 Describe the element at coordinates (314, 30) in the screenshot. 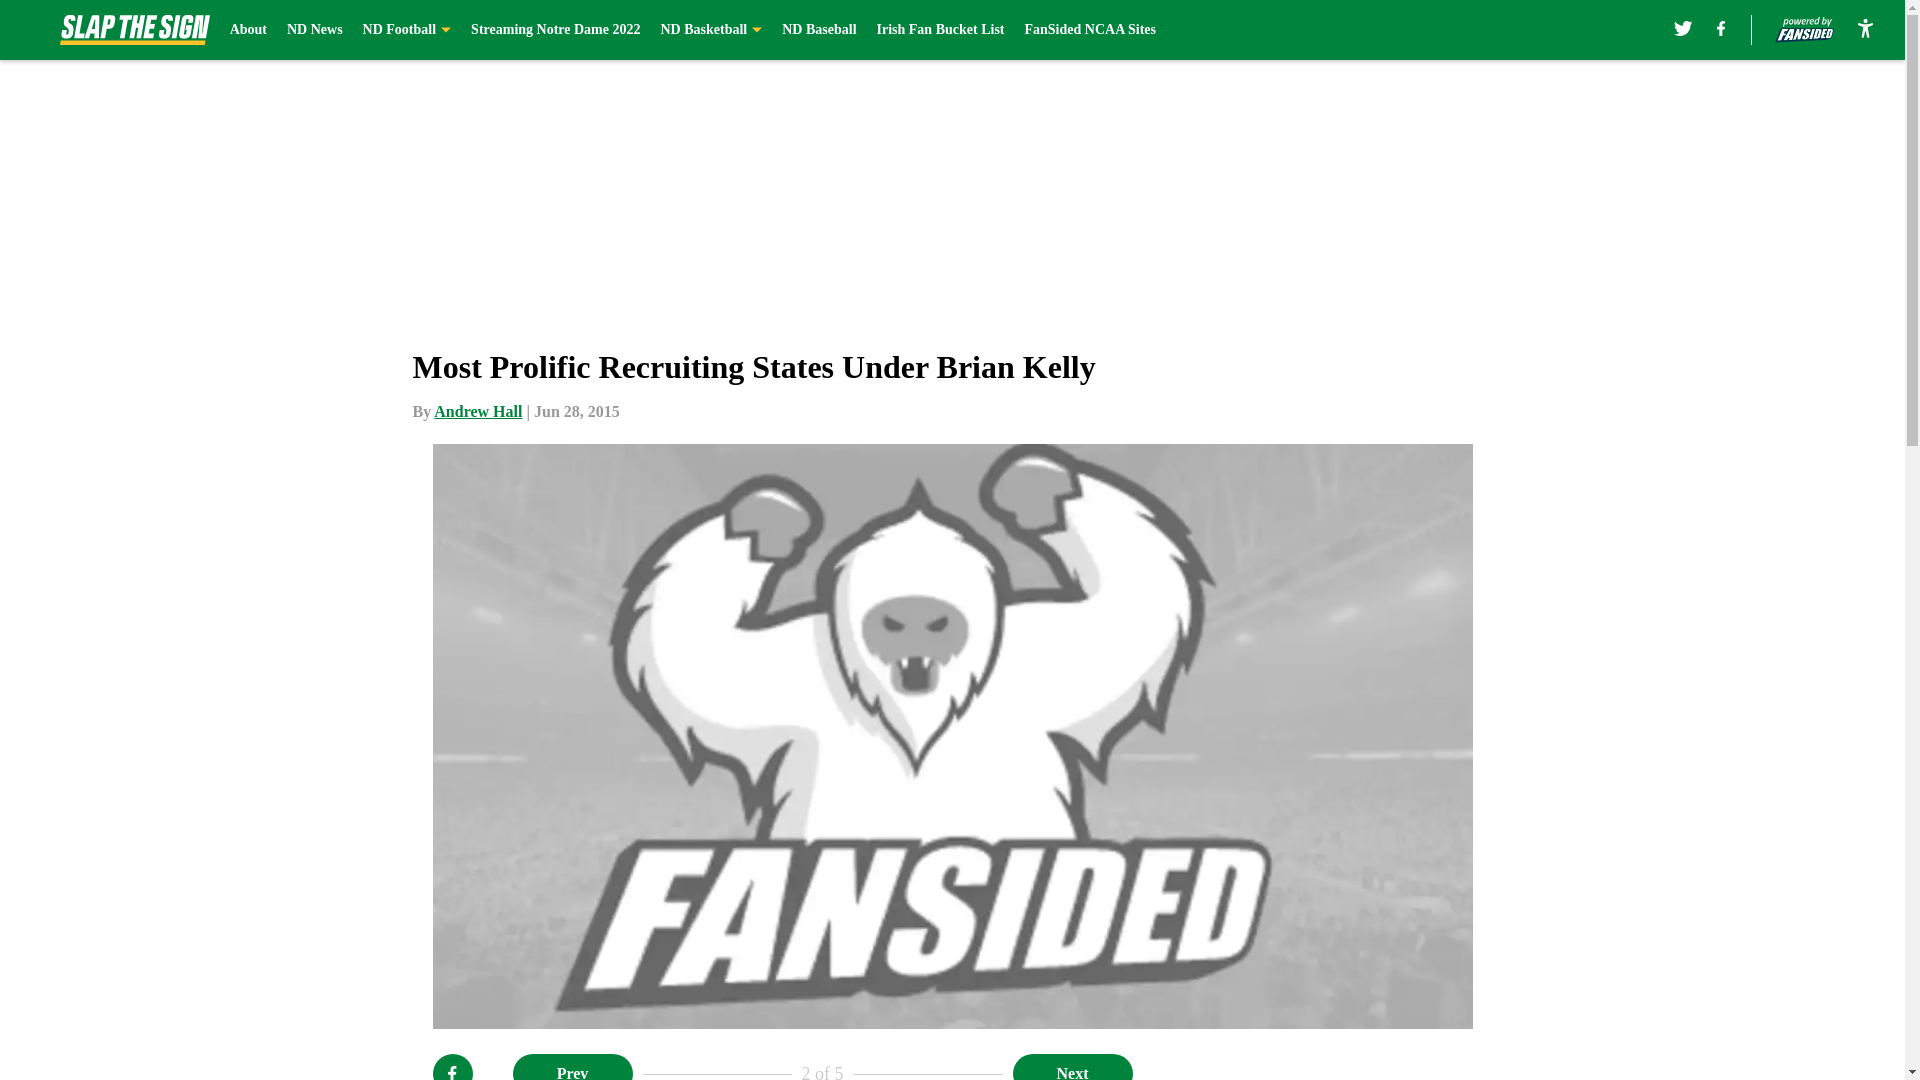

I see `ND News` at that location.